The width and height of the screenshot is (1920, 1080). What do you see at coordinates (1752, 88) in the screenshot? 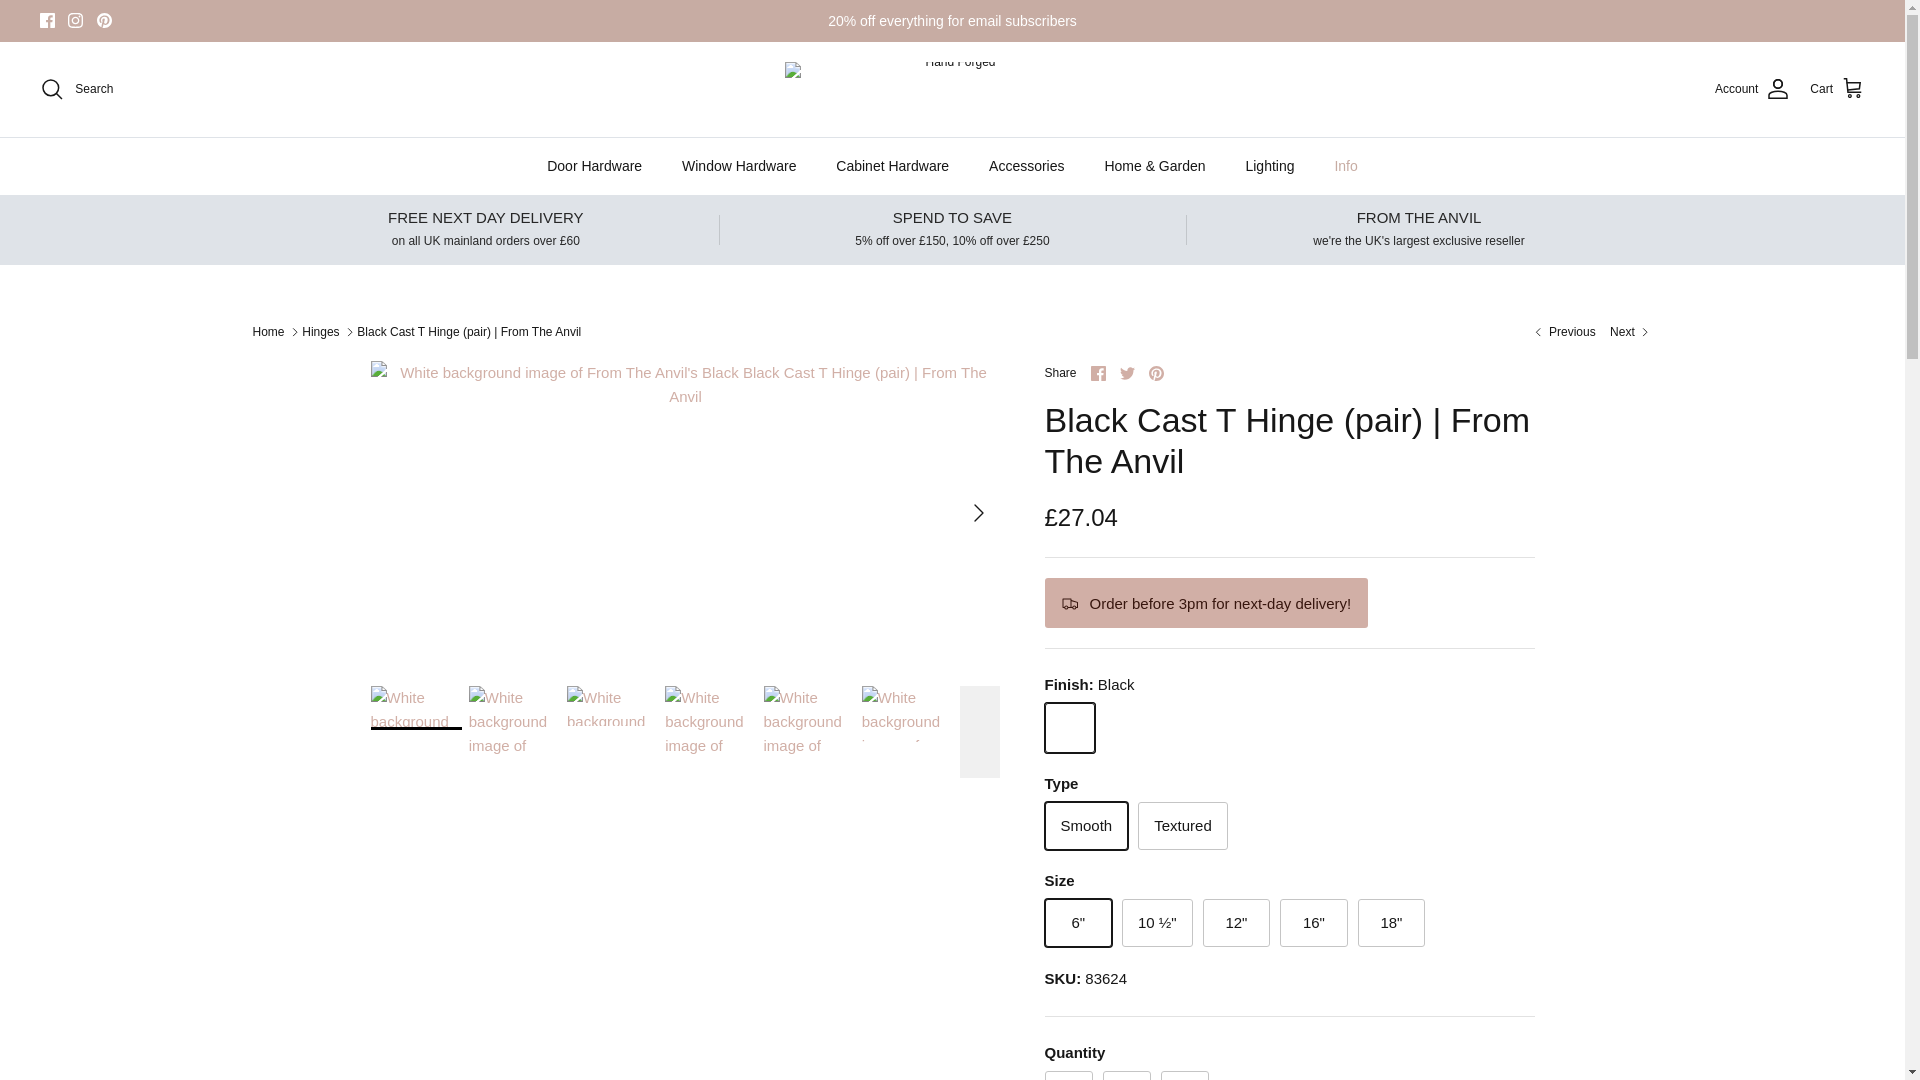
I see `Account` at bounding box center [1752, 88].